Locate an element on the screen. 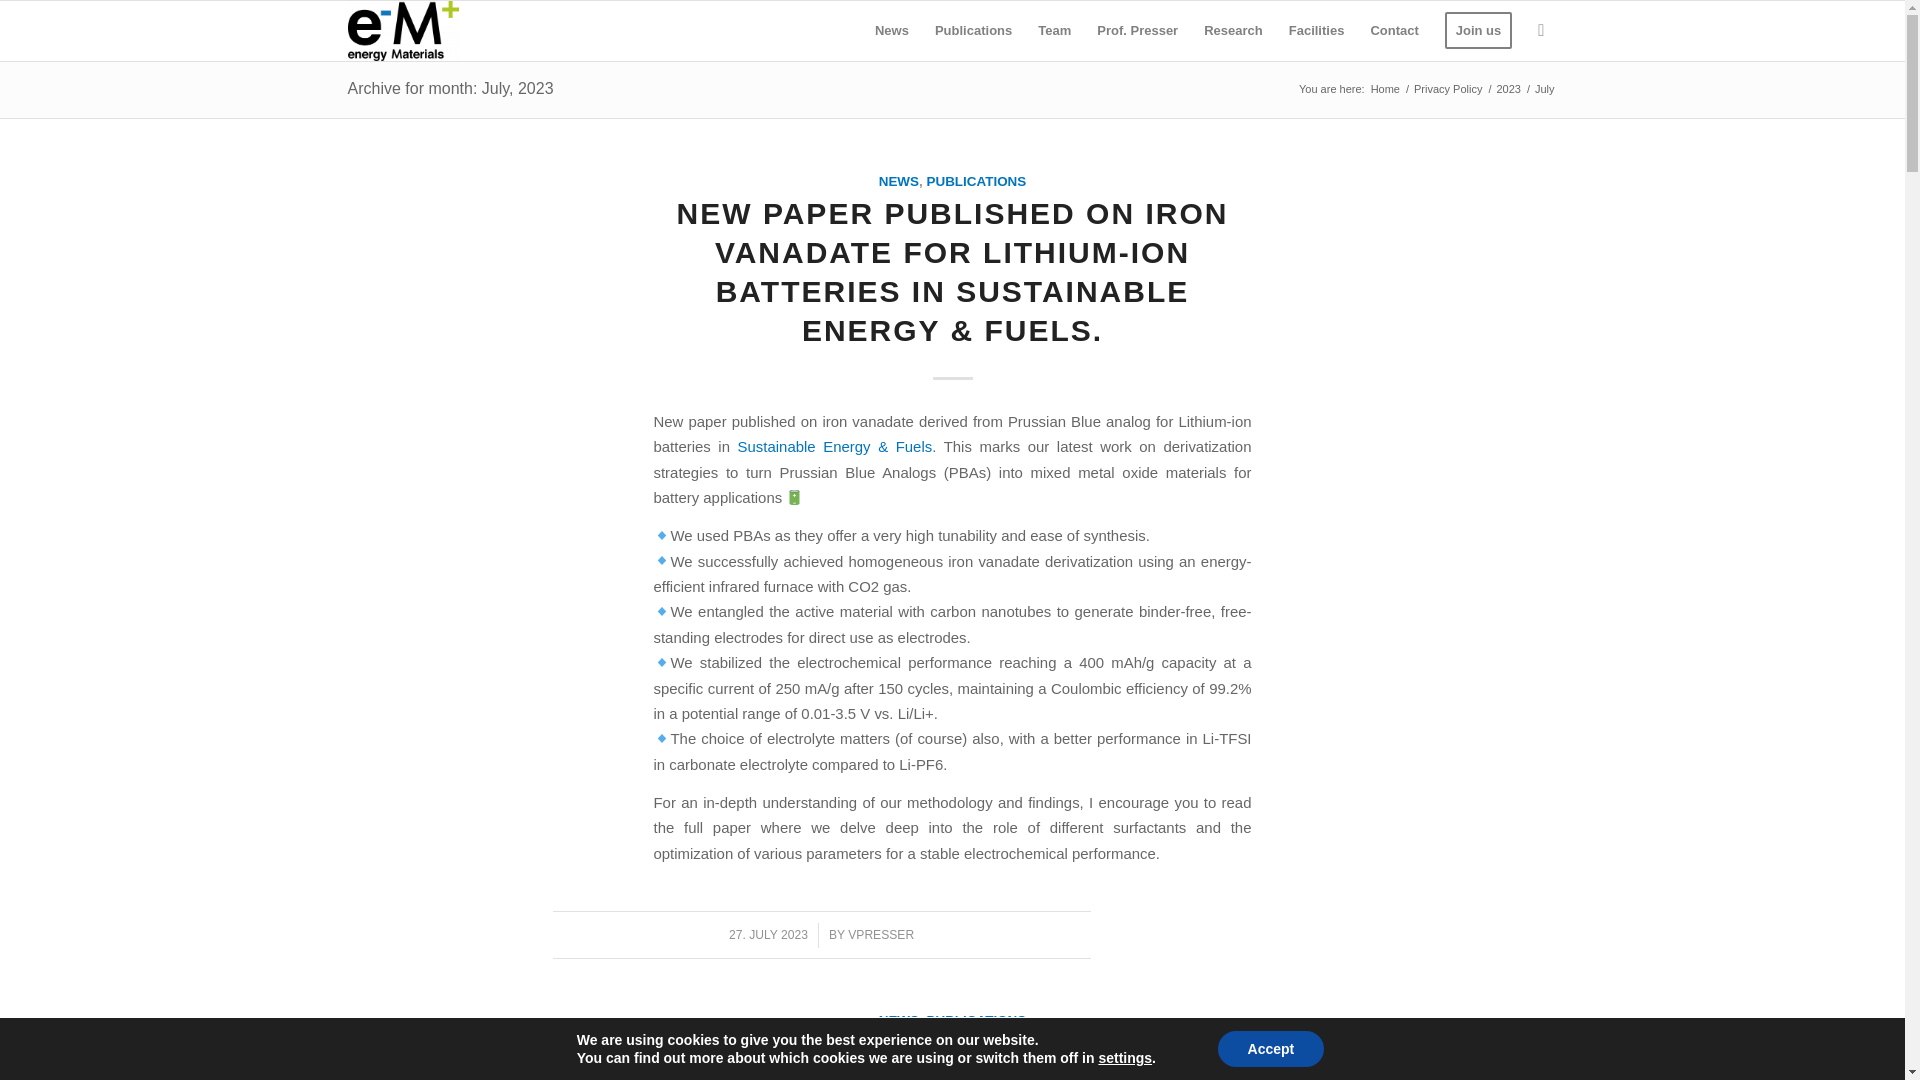 This screenshot has height=1080, width=1920. NEWS is located at coordinates (899, 181).